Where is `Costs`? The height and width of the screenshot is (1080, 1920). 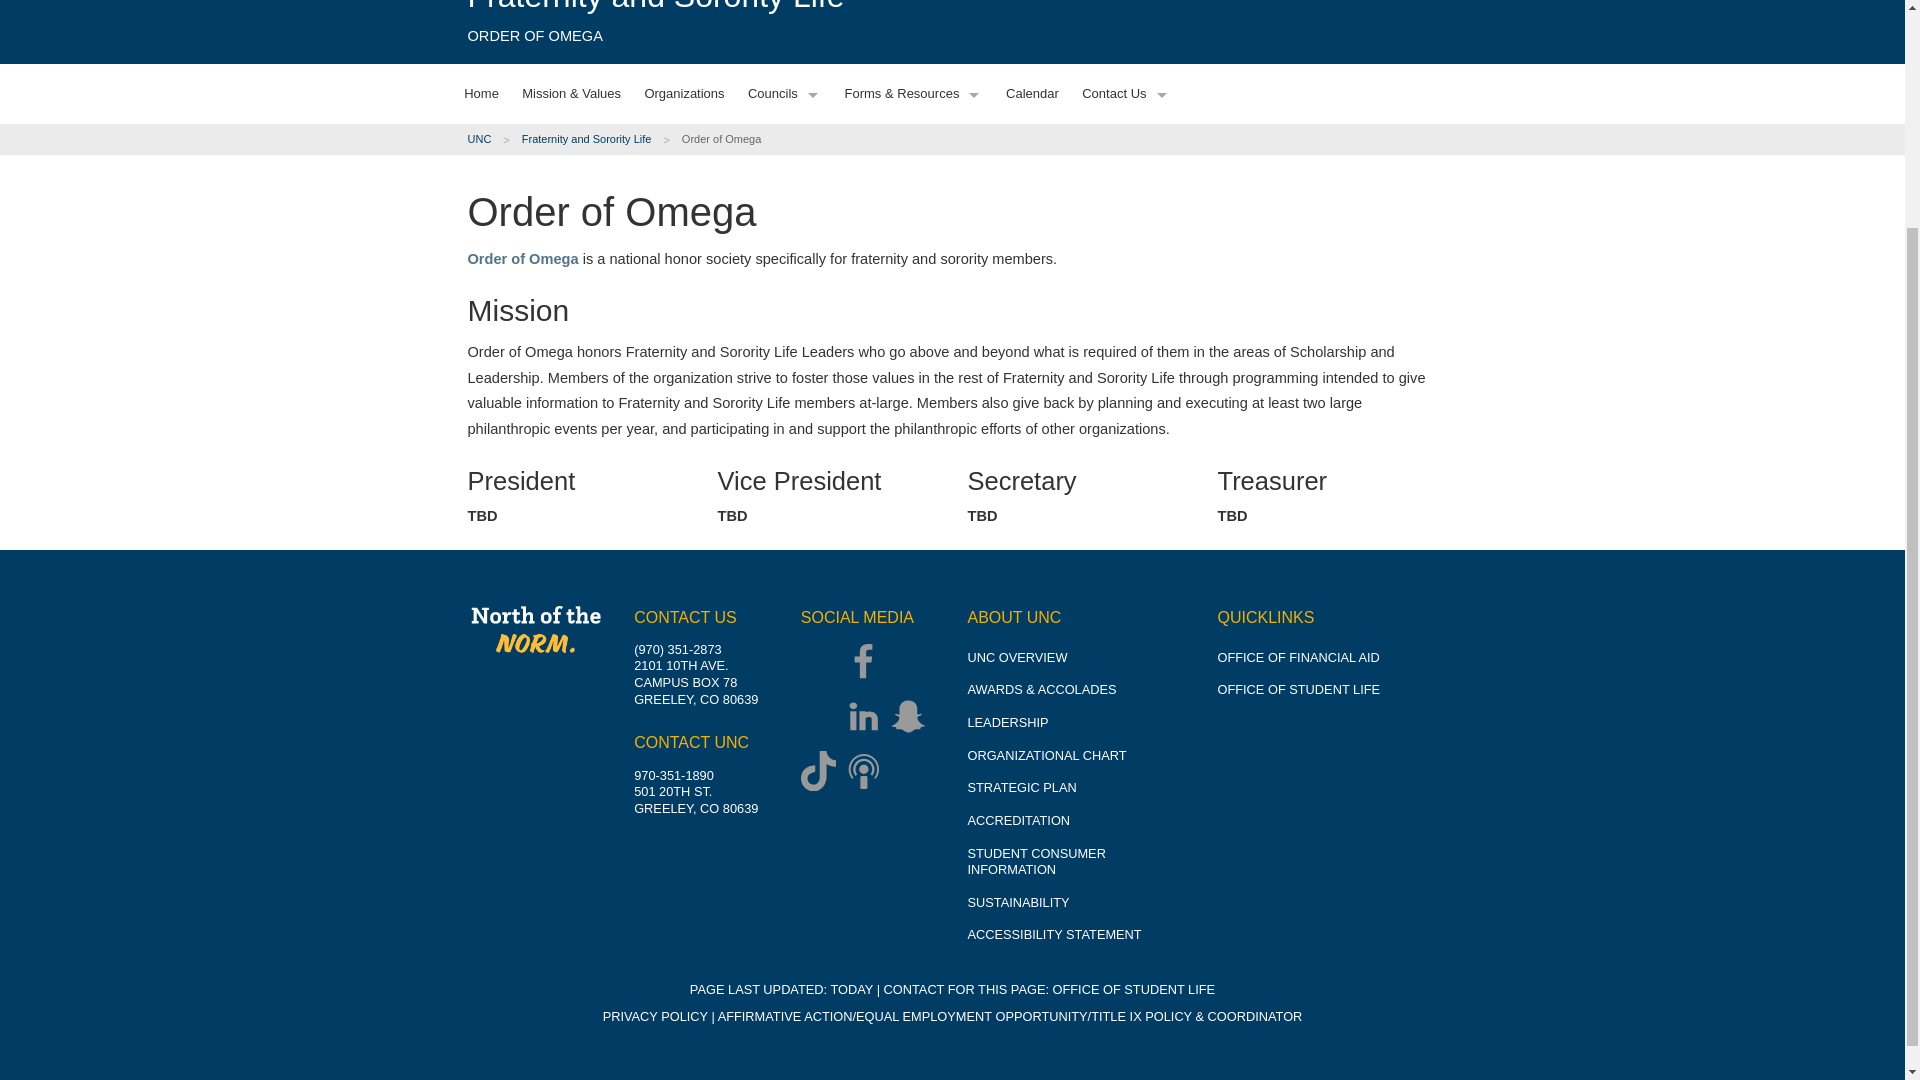
Costs is located at coordinates (552, 222).